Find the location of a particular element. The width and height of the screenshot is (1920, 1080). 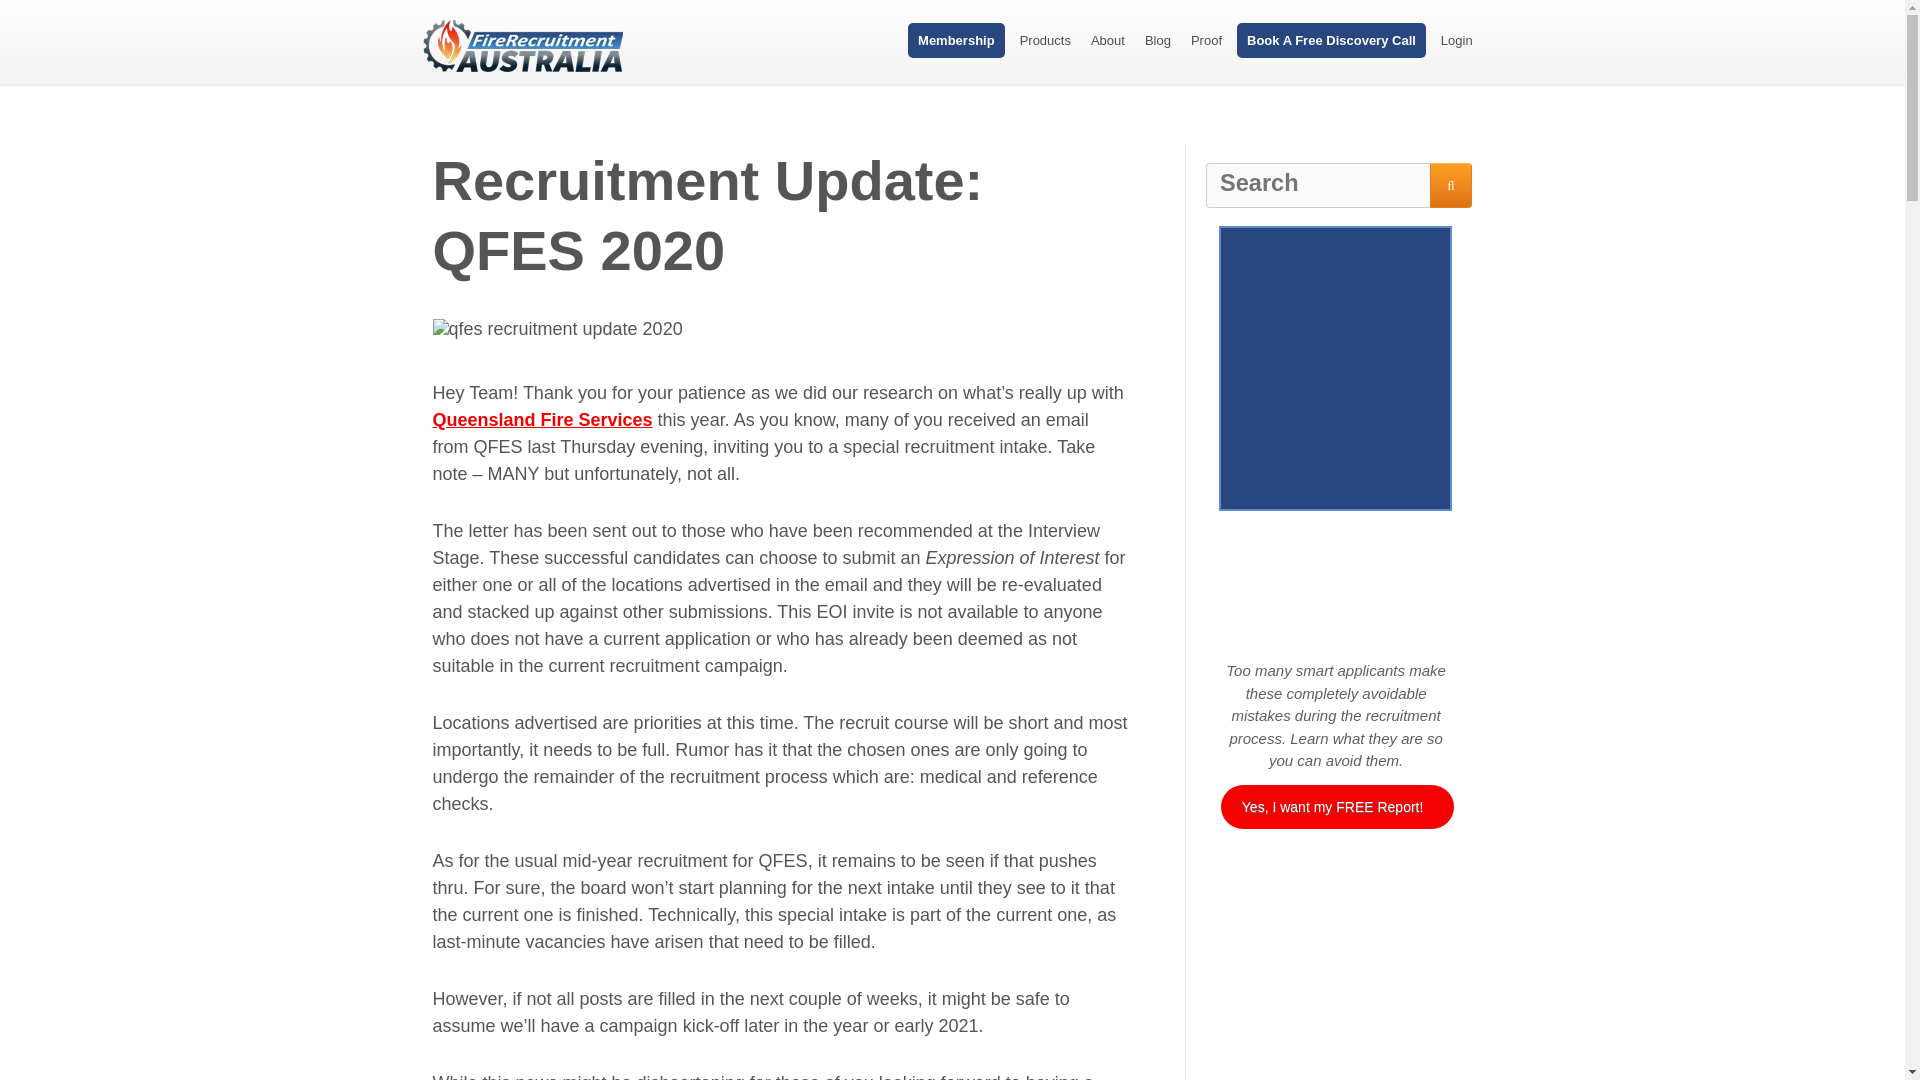

About is located at coordinates (1108, 40).